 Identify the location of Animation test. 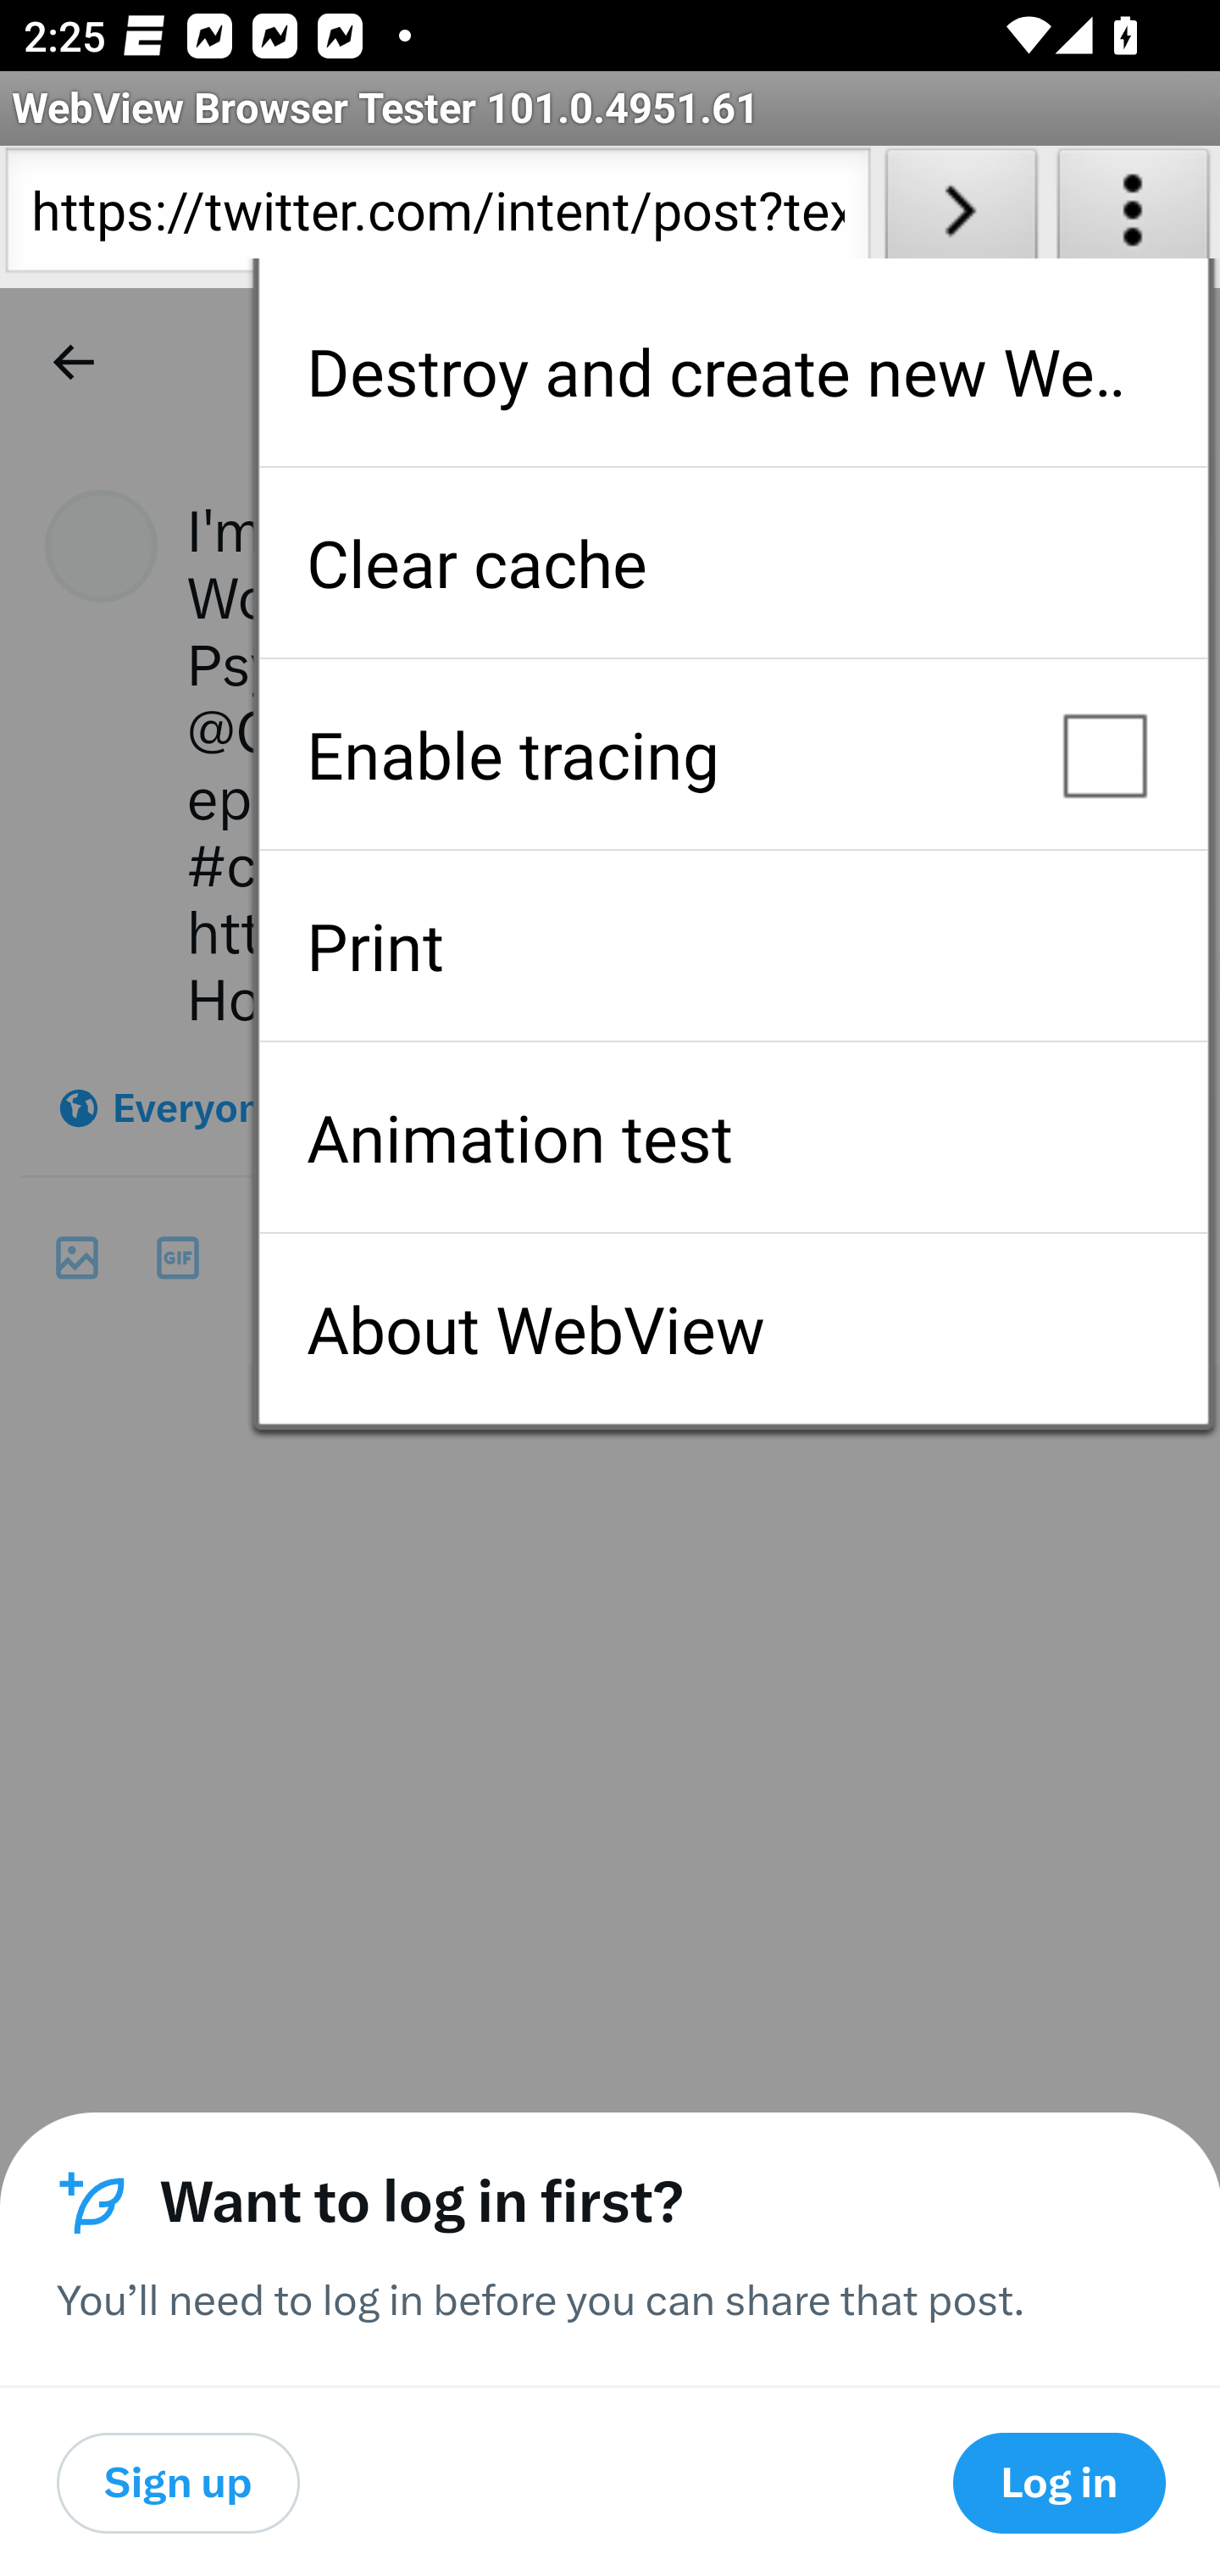
(733, 1137).